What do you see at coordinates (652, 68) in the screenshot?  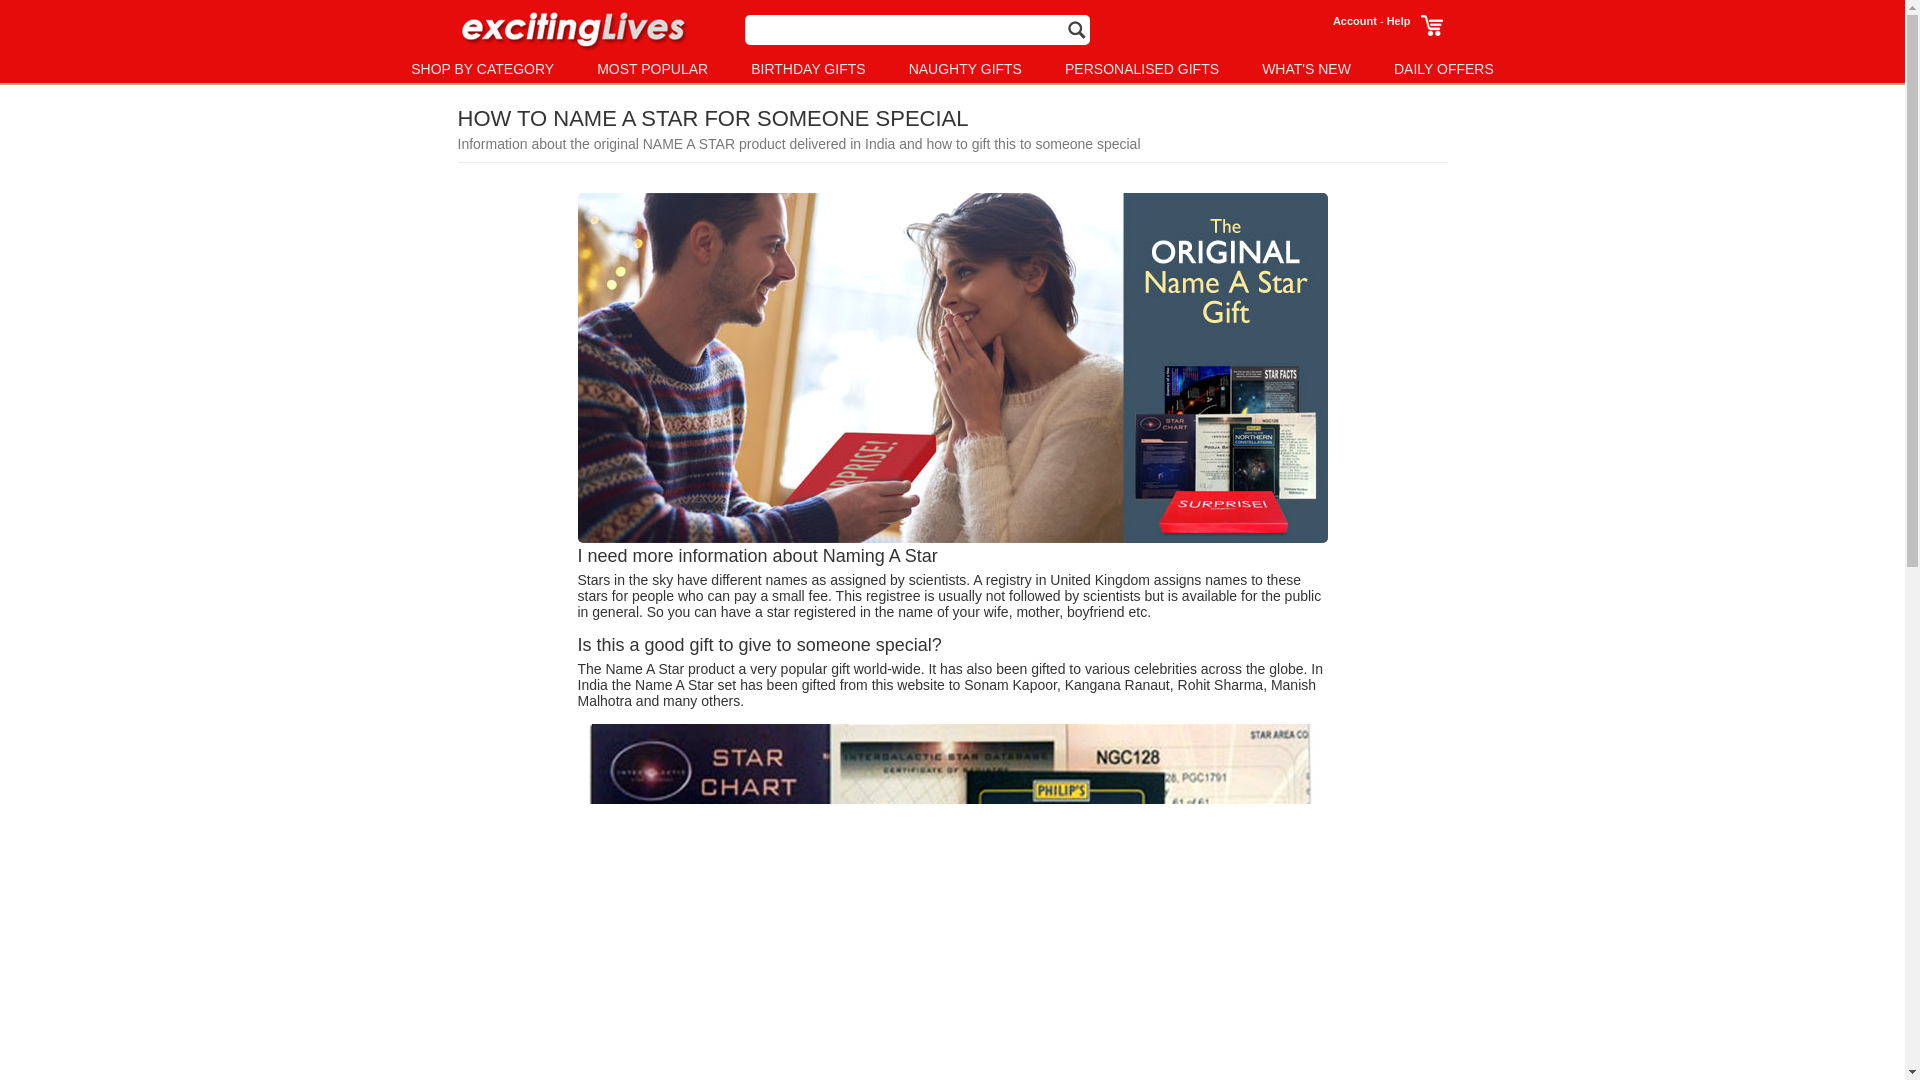 I see `MOST POPULAR` at bounding box center [652, 68].